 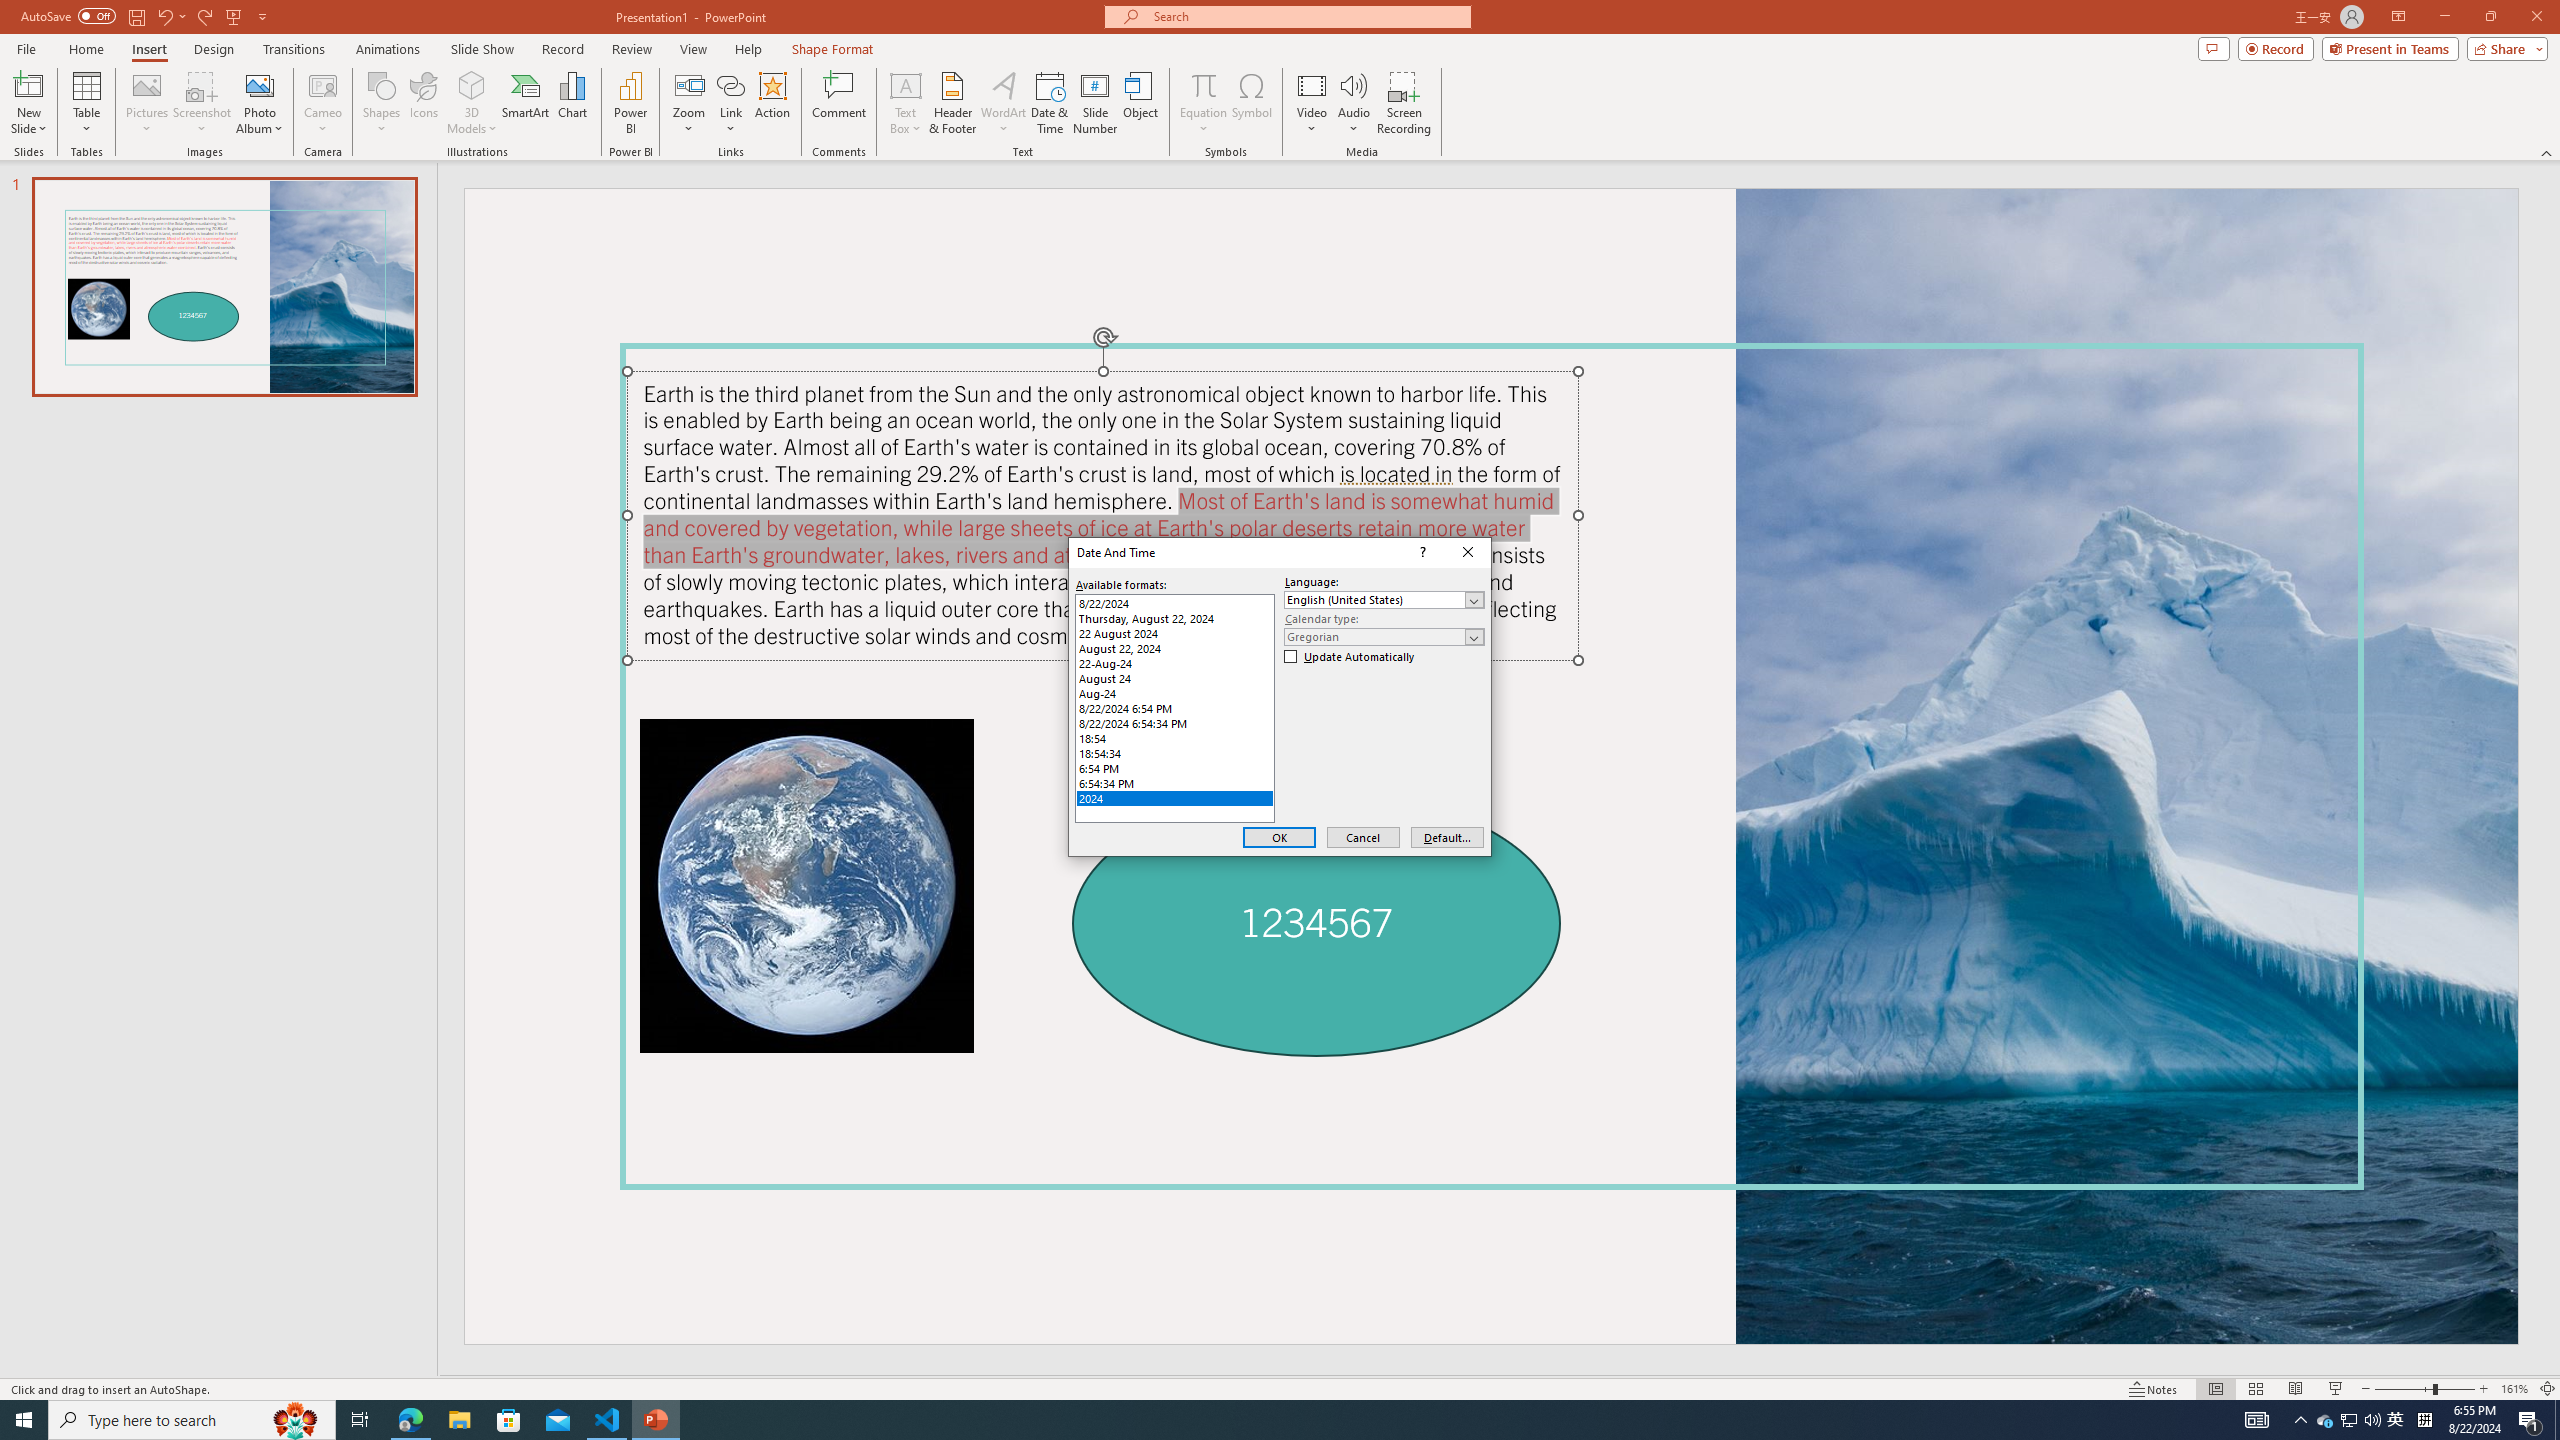 I want to click on Icons, so click(x=423, y=103).